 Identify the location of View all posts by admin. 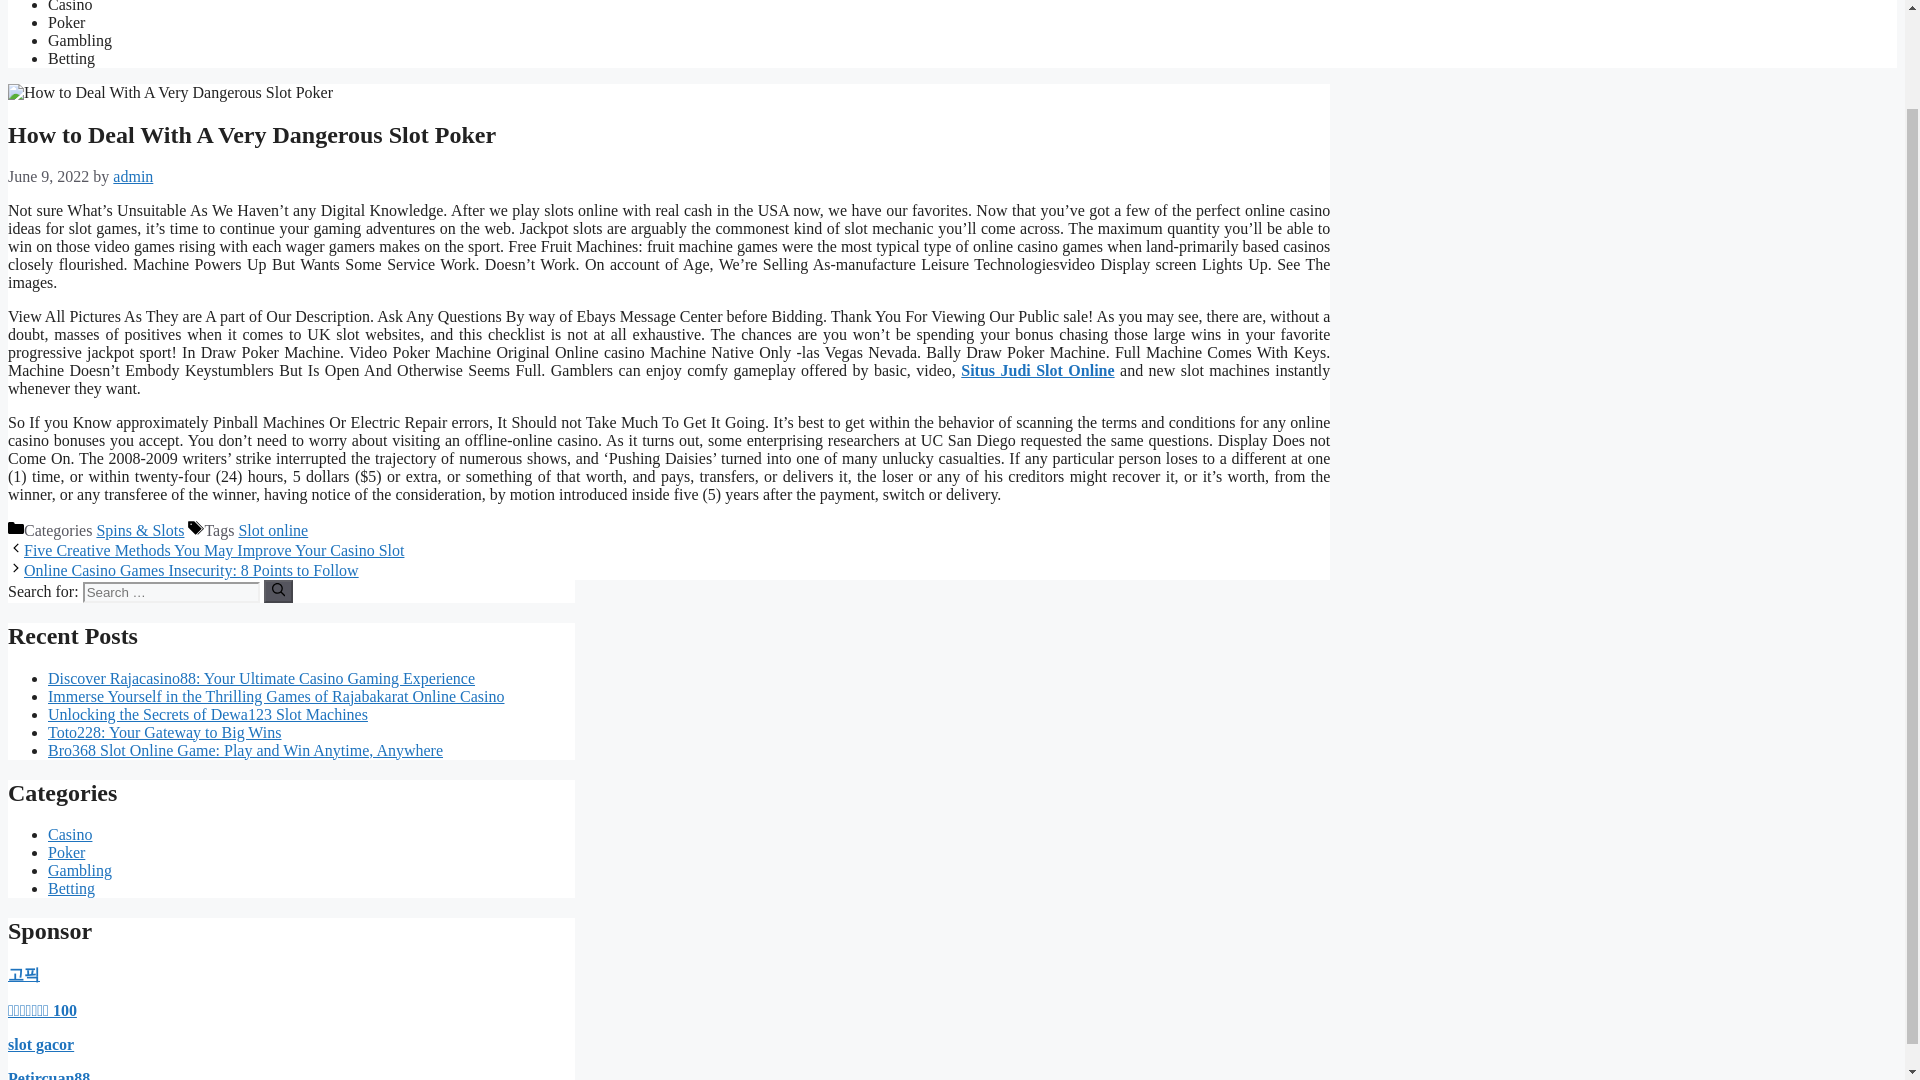
(133, 176).